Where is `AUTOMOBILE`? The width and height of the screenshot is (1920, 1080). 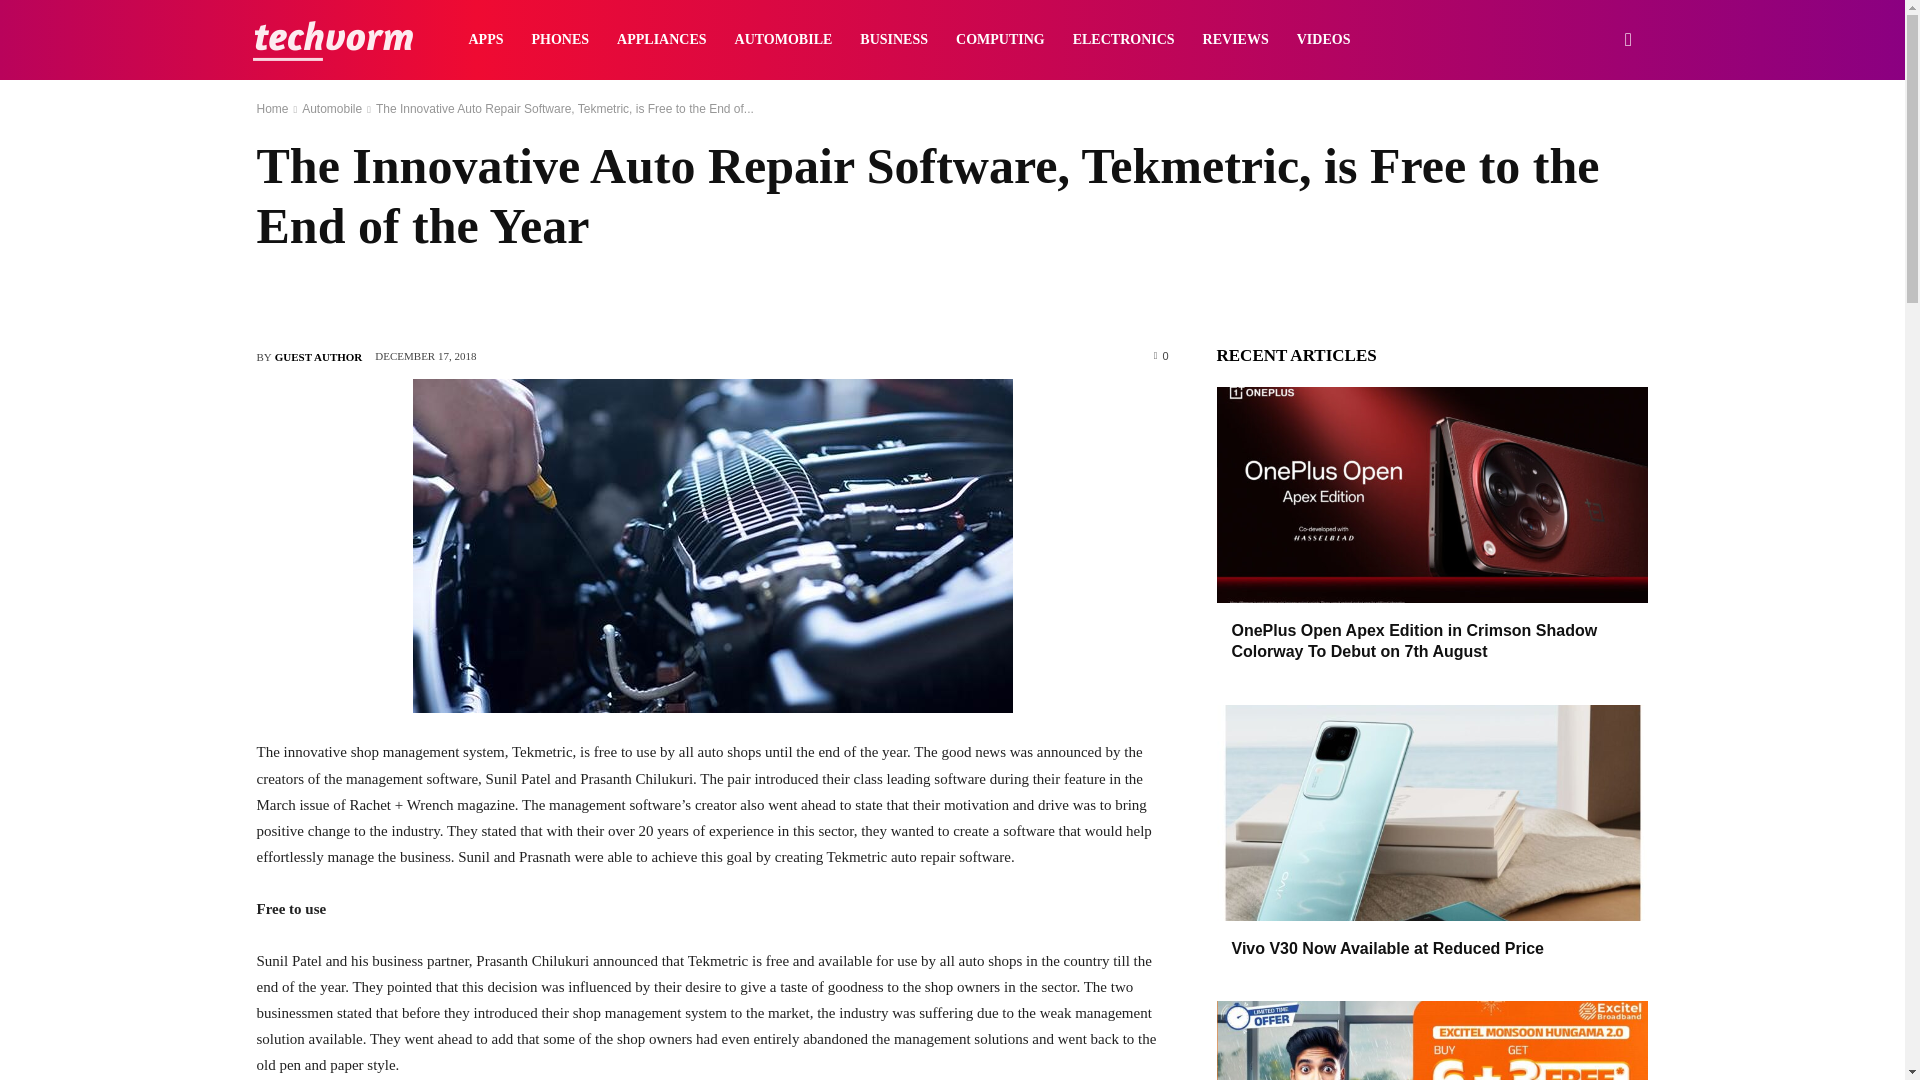
AUTOMOBILE is located at coordinates (784, 40).